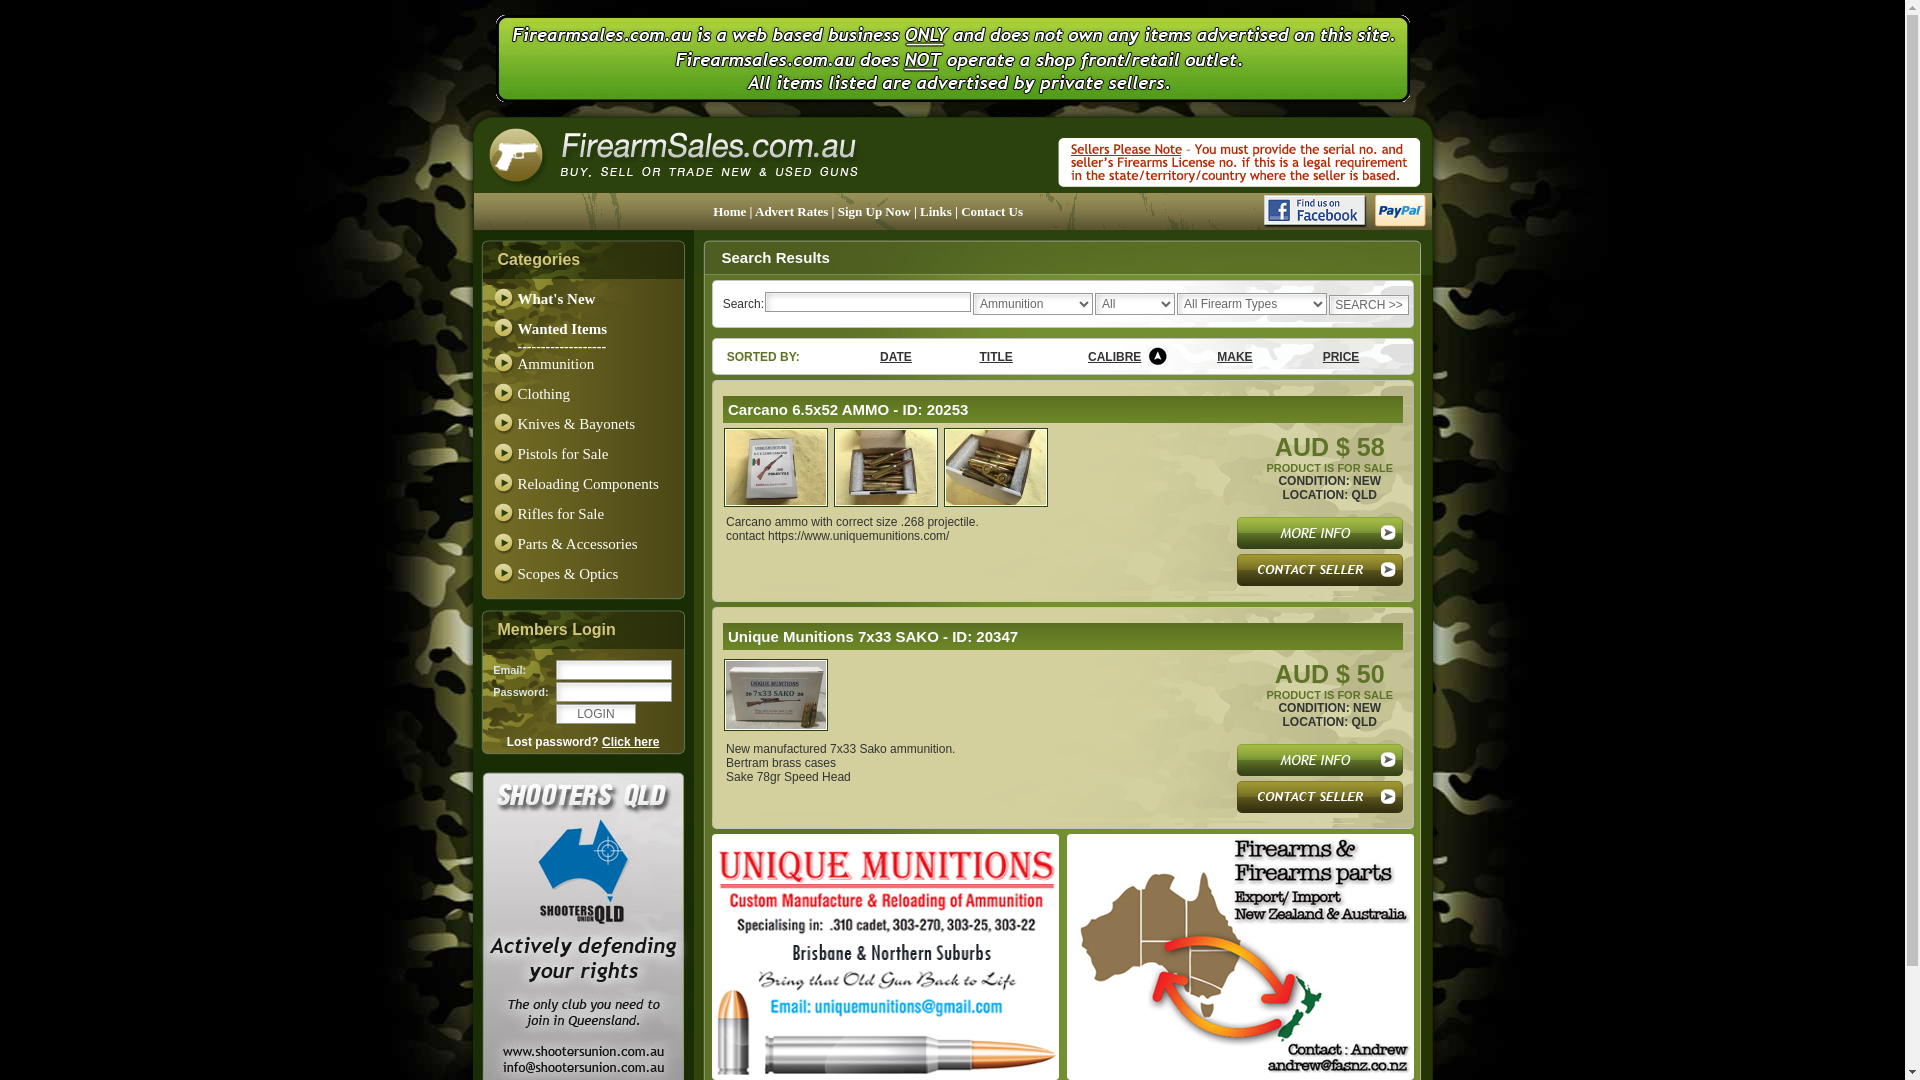  What do you see at coordinates (776, 504) in the screenshot?
I see `Press 'escape' to close` at bounding box center [776, 504].